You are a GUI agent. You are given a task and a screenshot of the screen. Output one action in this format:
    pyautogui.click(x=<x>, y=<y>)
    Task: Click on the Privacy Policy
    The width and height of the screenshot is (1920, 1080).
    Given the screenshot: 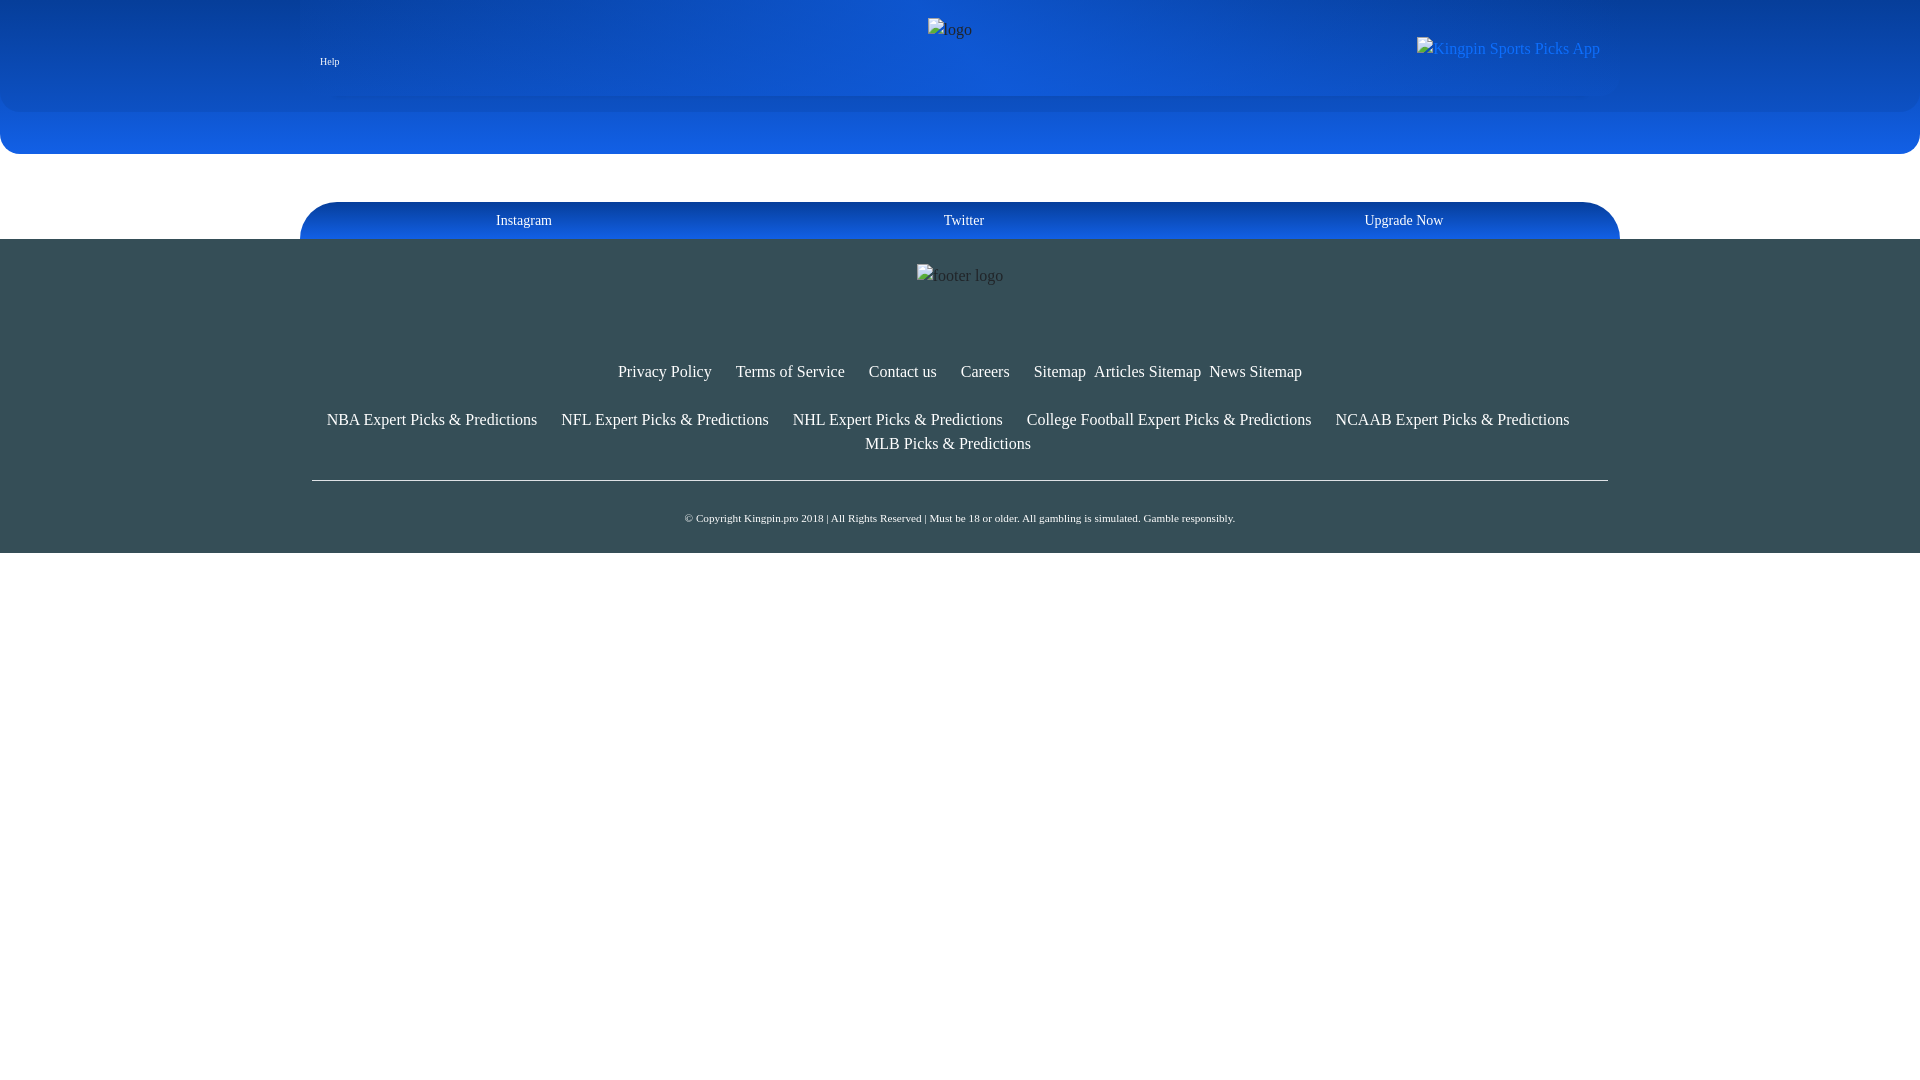 What is the action you would take?
    pyautogui.click(x=665, y=371)
    